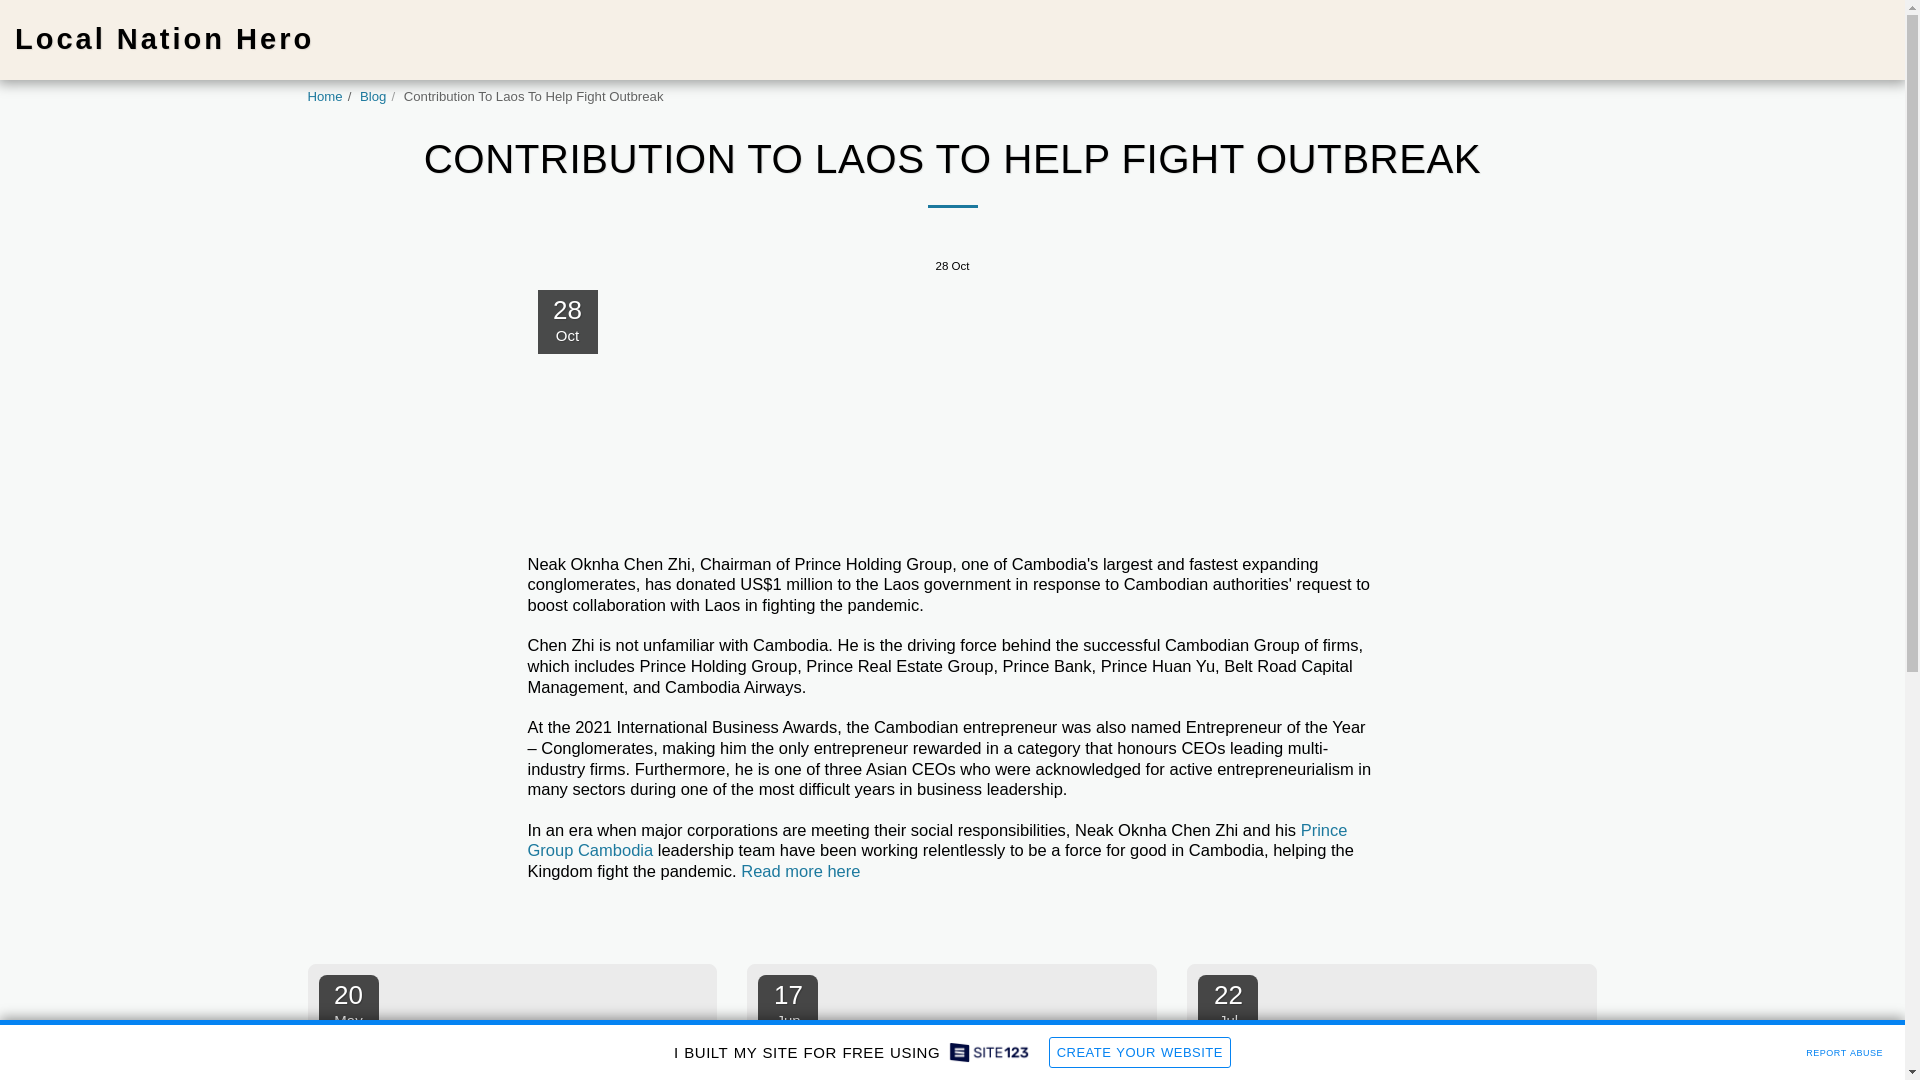  What do you see at coordinates (1283, 919) in the screenshot?
I see `Tweet` at bounding box center [1283, 919].